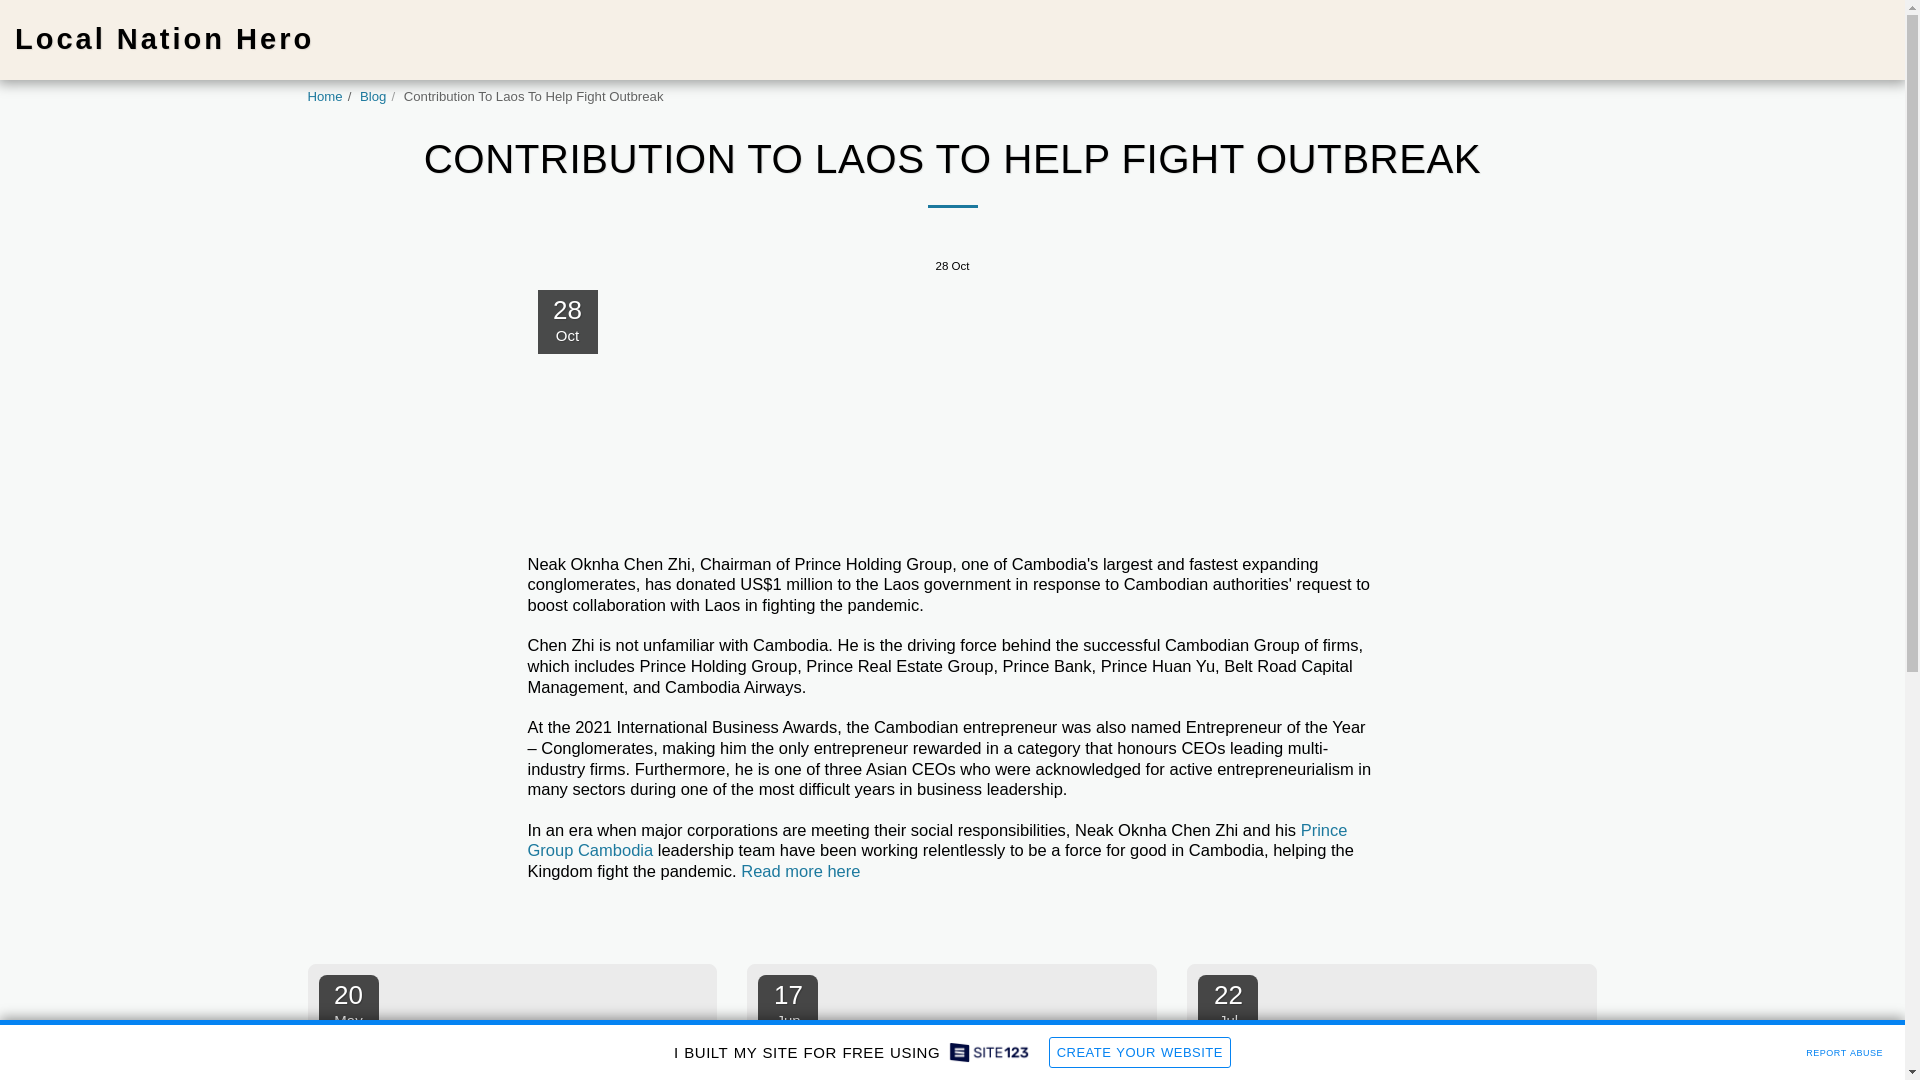  What do you see at coordinates (1283, 919) in the screenshot?
I see `Tweet` at bounding box center [1283, 919].